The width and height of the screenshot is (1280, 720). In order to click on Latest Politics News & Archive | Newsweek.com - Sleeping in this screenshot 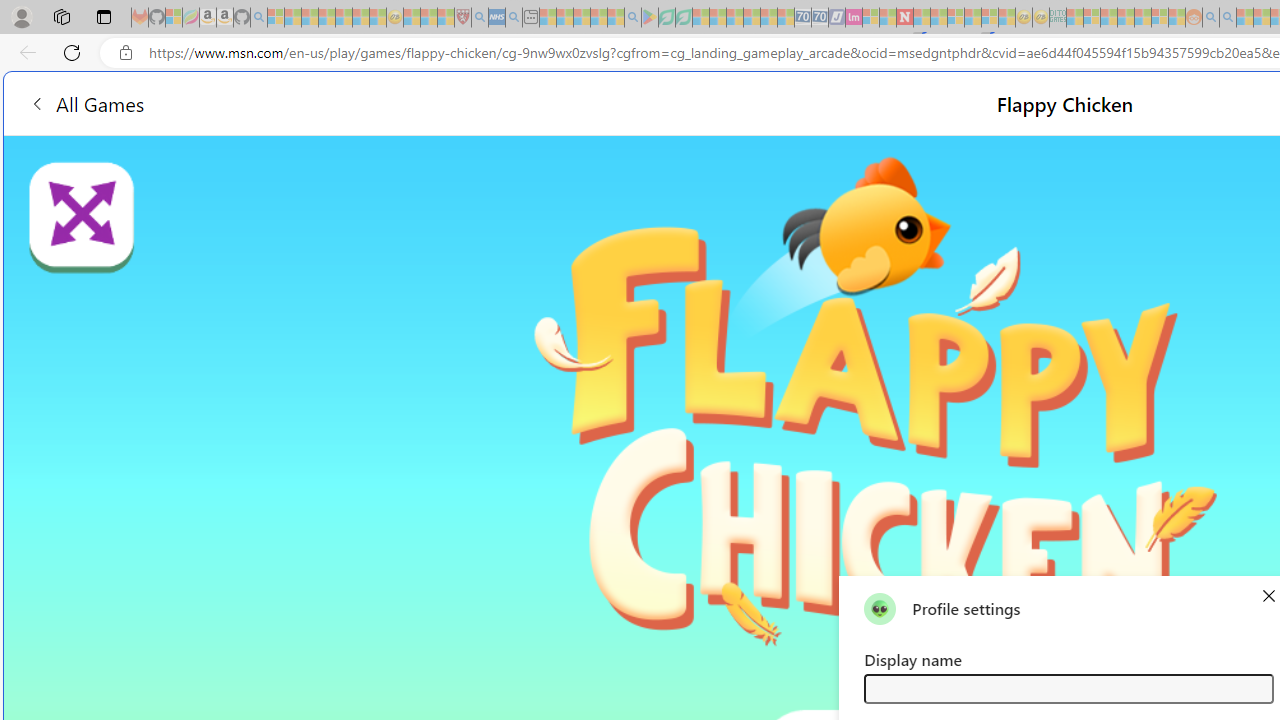, I will do `click(904, 18)`.